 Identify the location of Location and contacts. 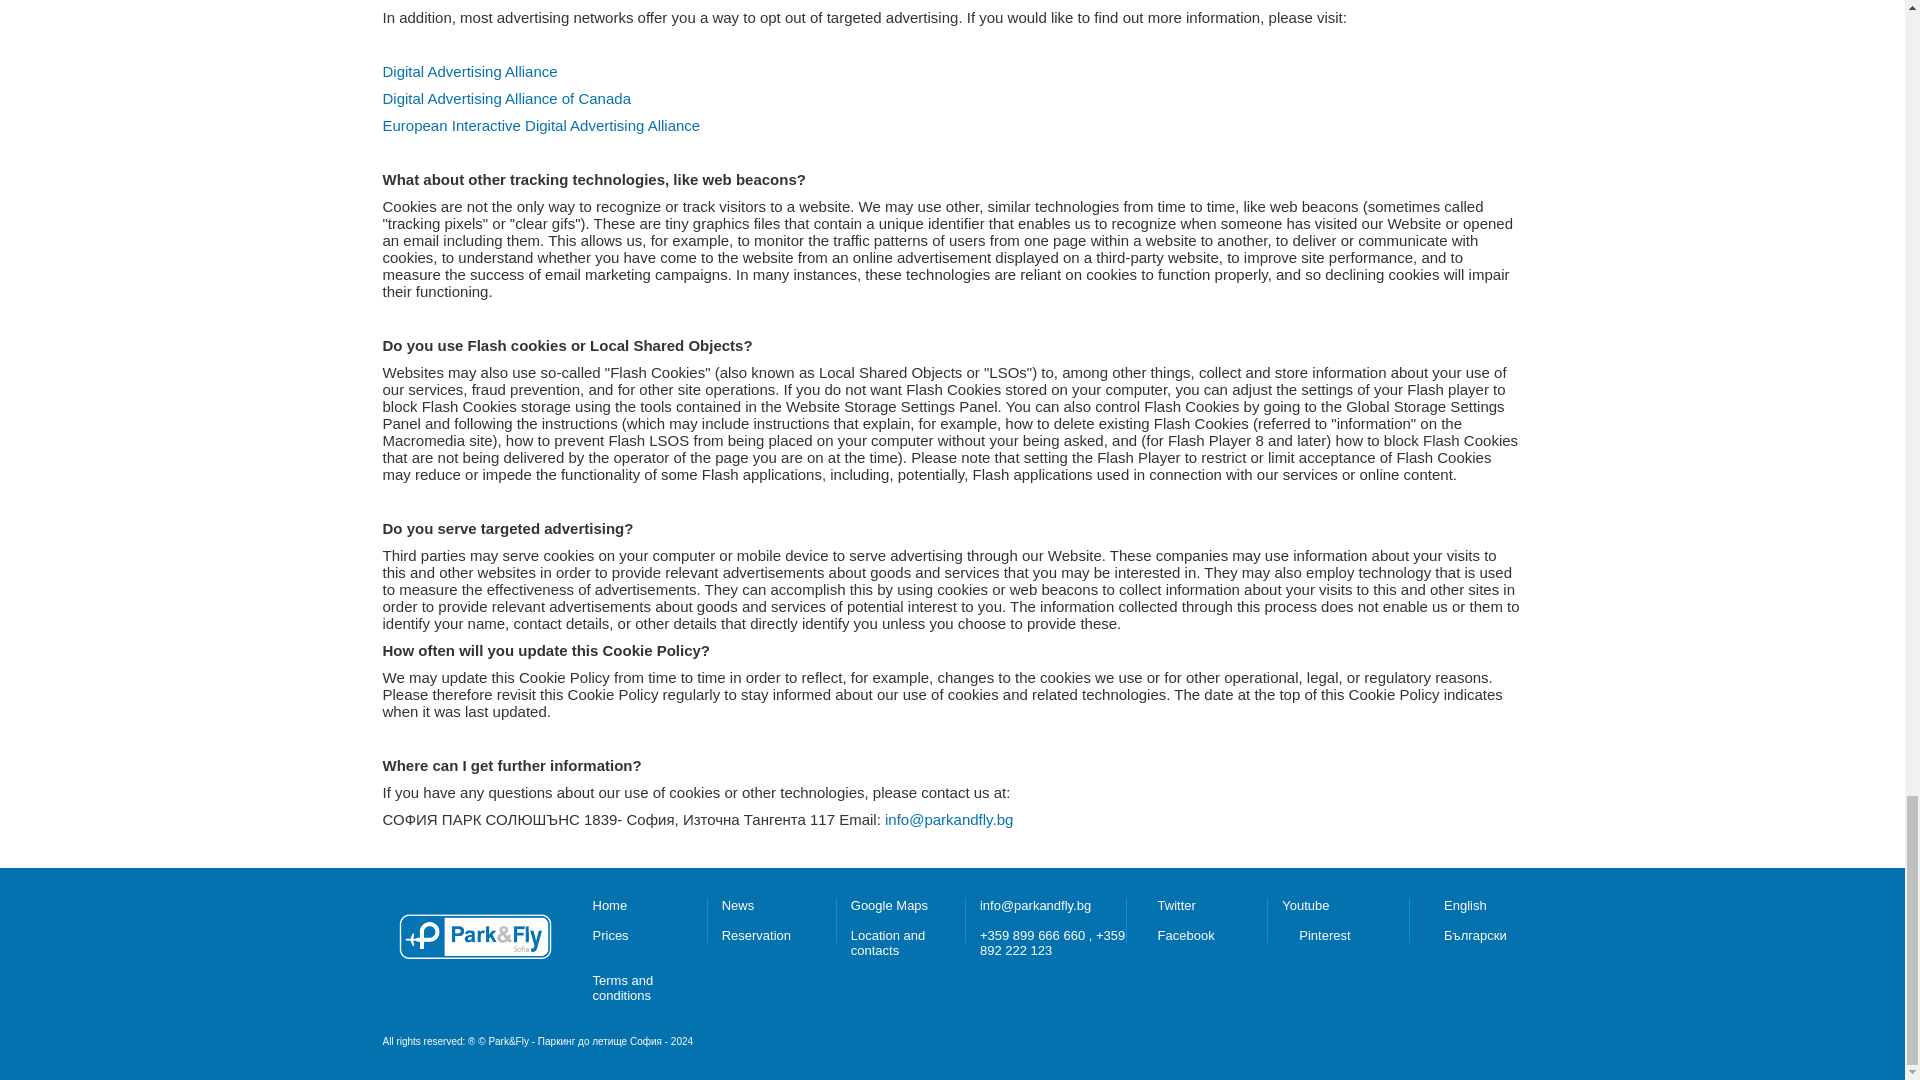
(888, 942).